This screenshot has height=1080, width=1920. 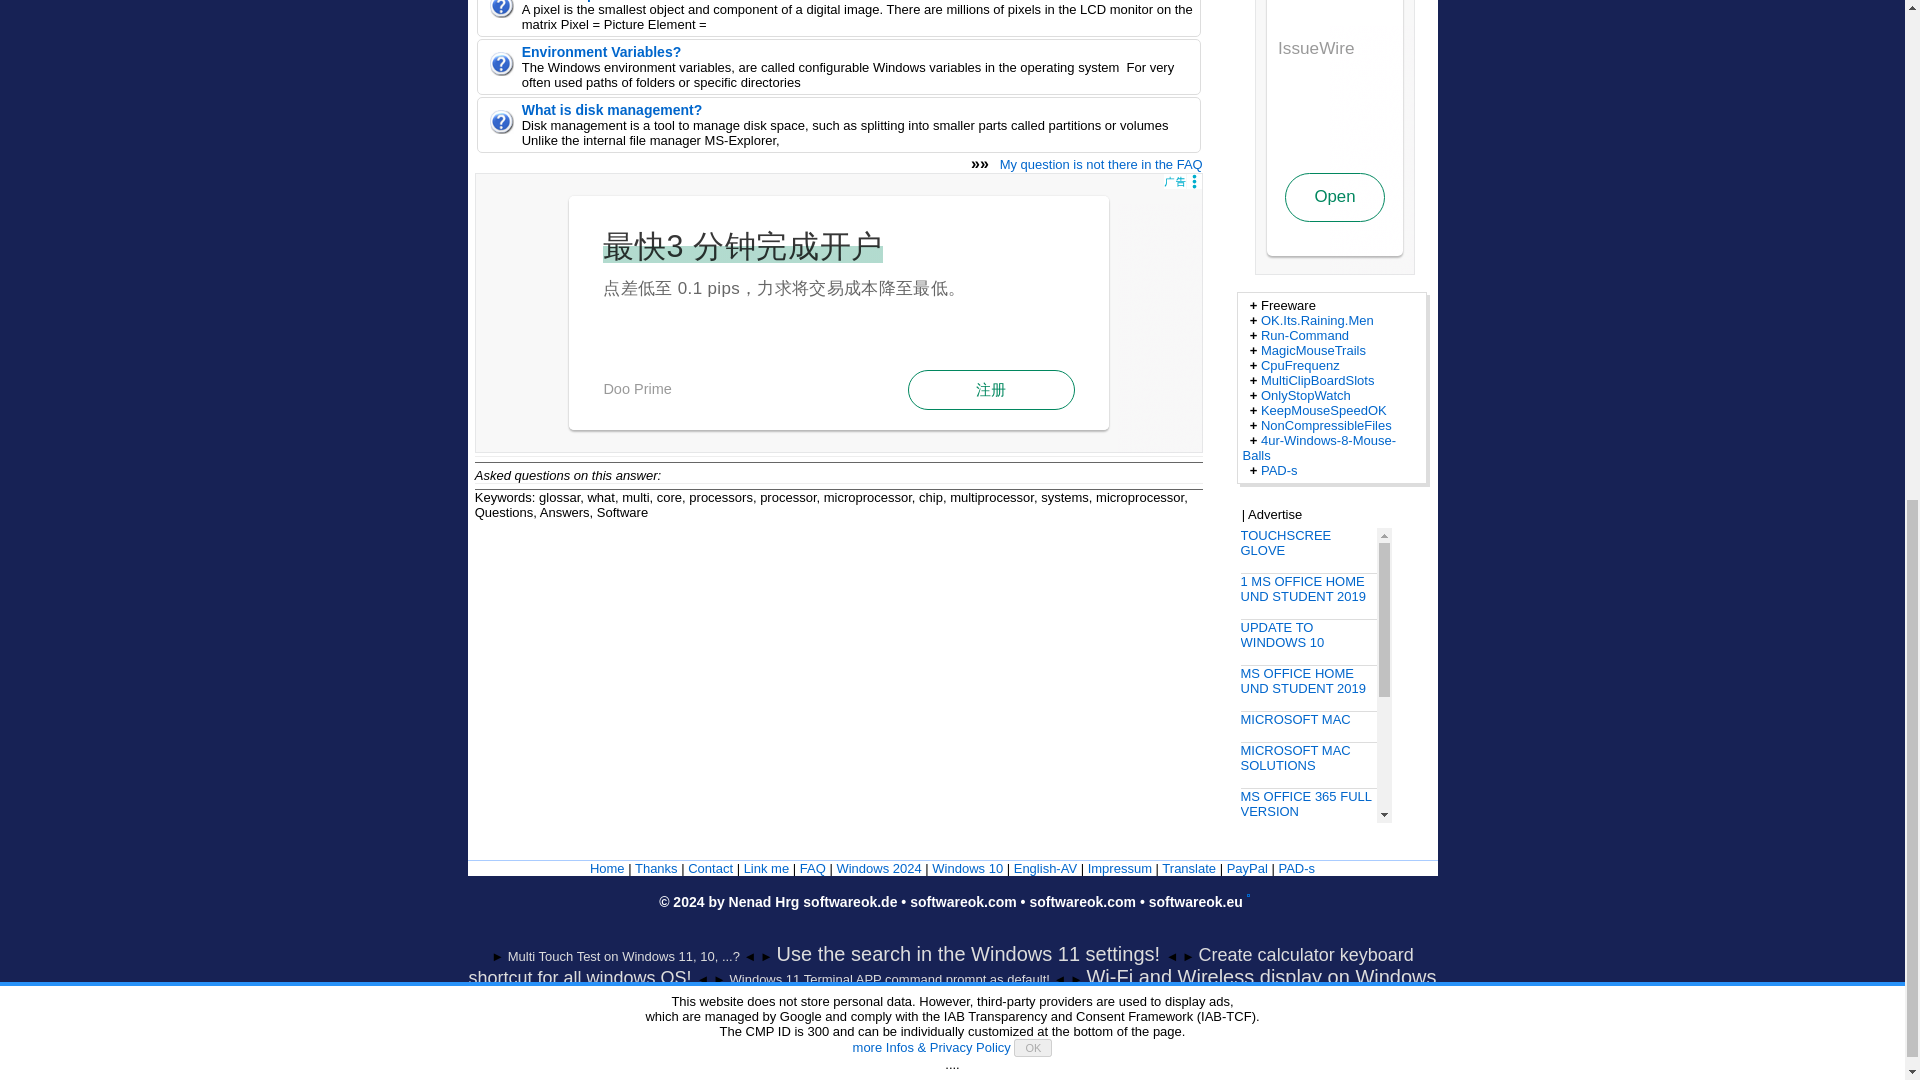 What do you see at coordinates (602, 52) in the screenshot?
I see `Environment Variables?` at bounding box center [602, 52].